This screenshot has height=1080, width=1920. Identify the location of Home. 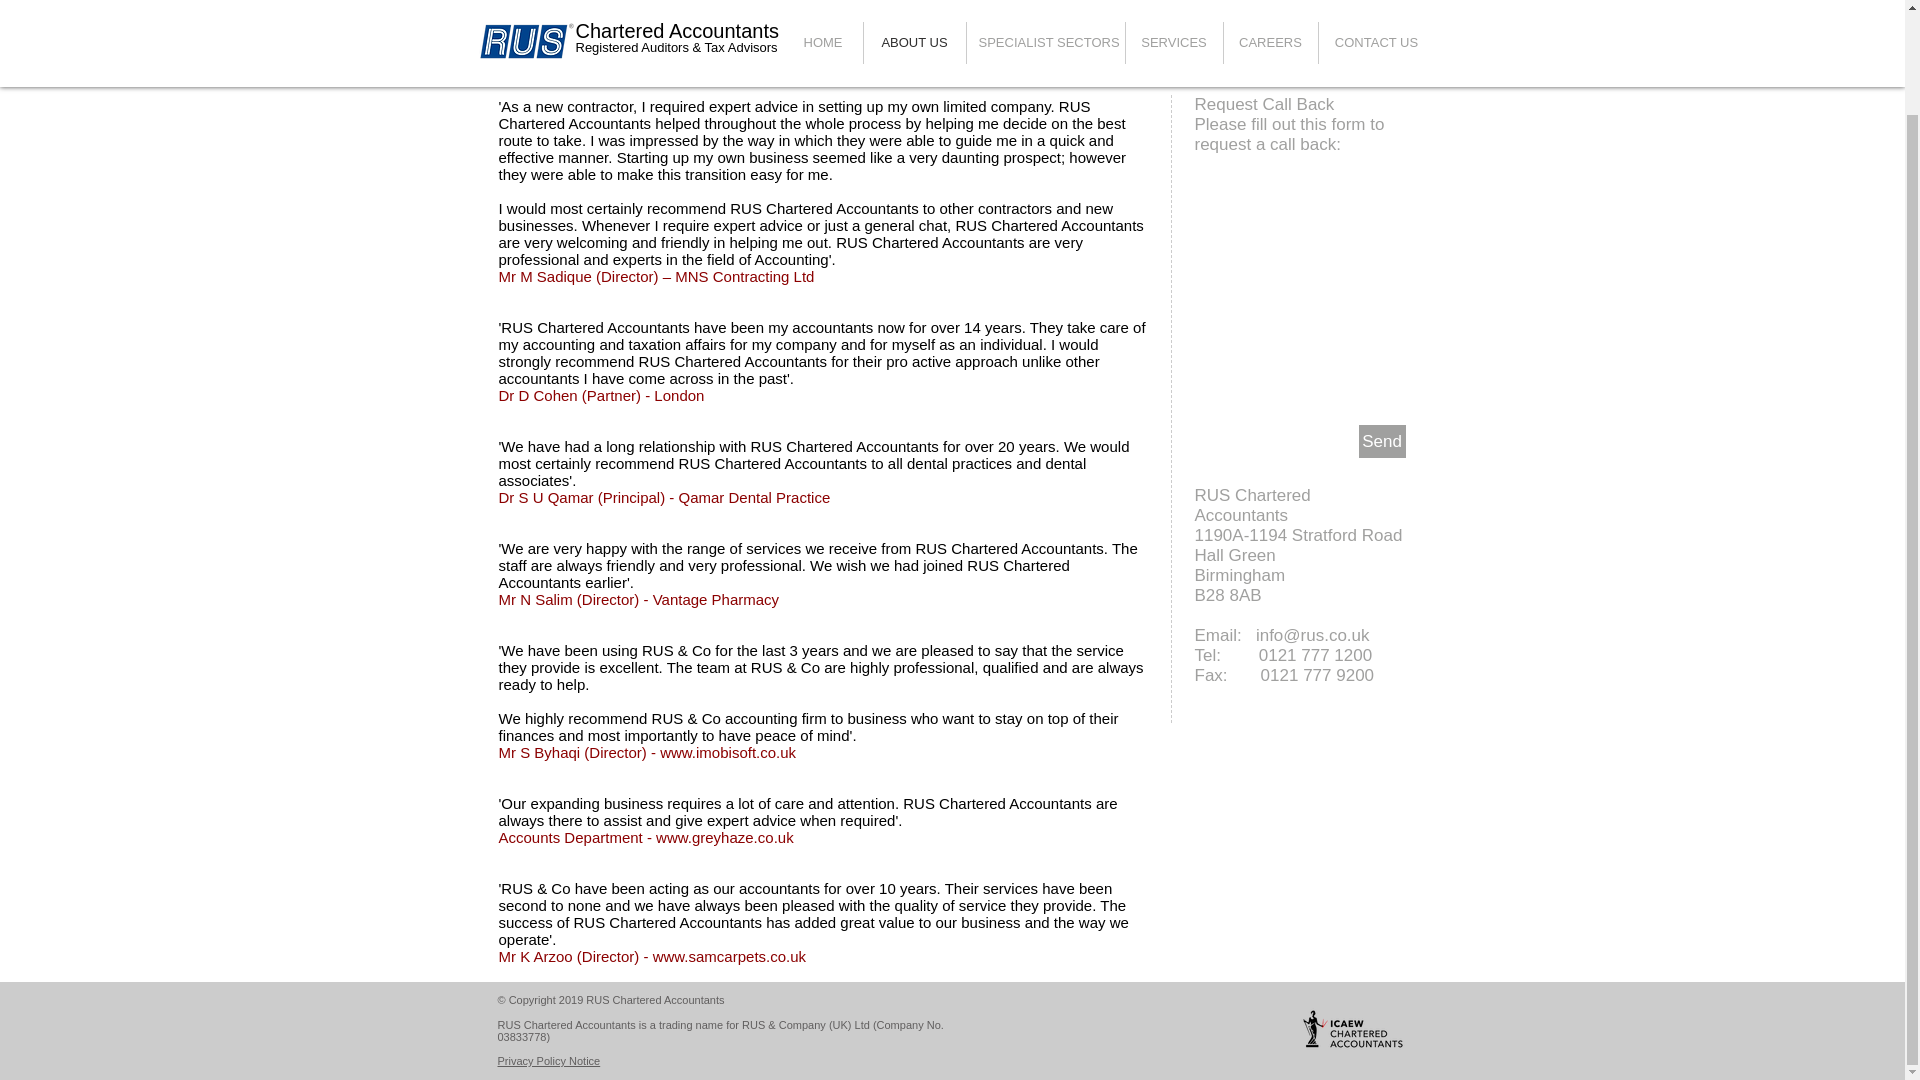
(620, 52).